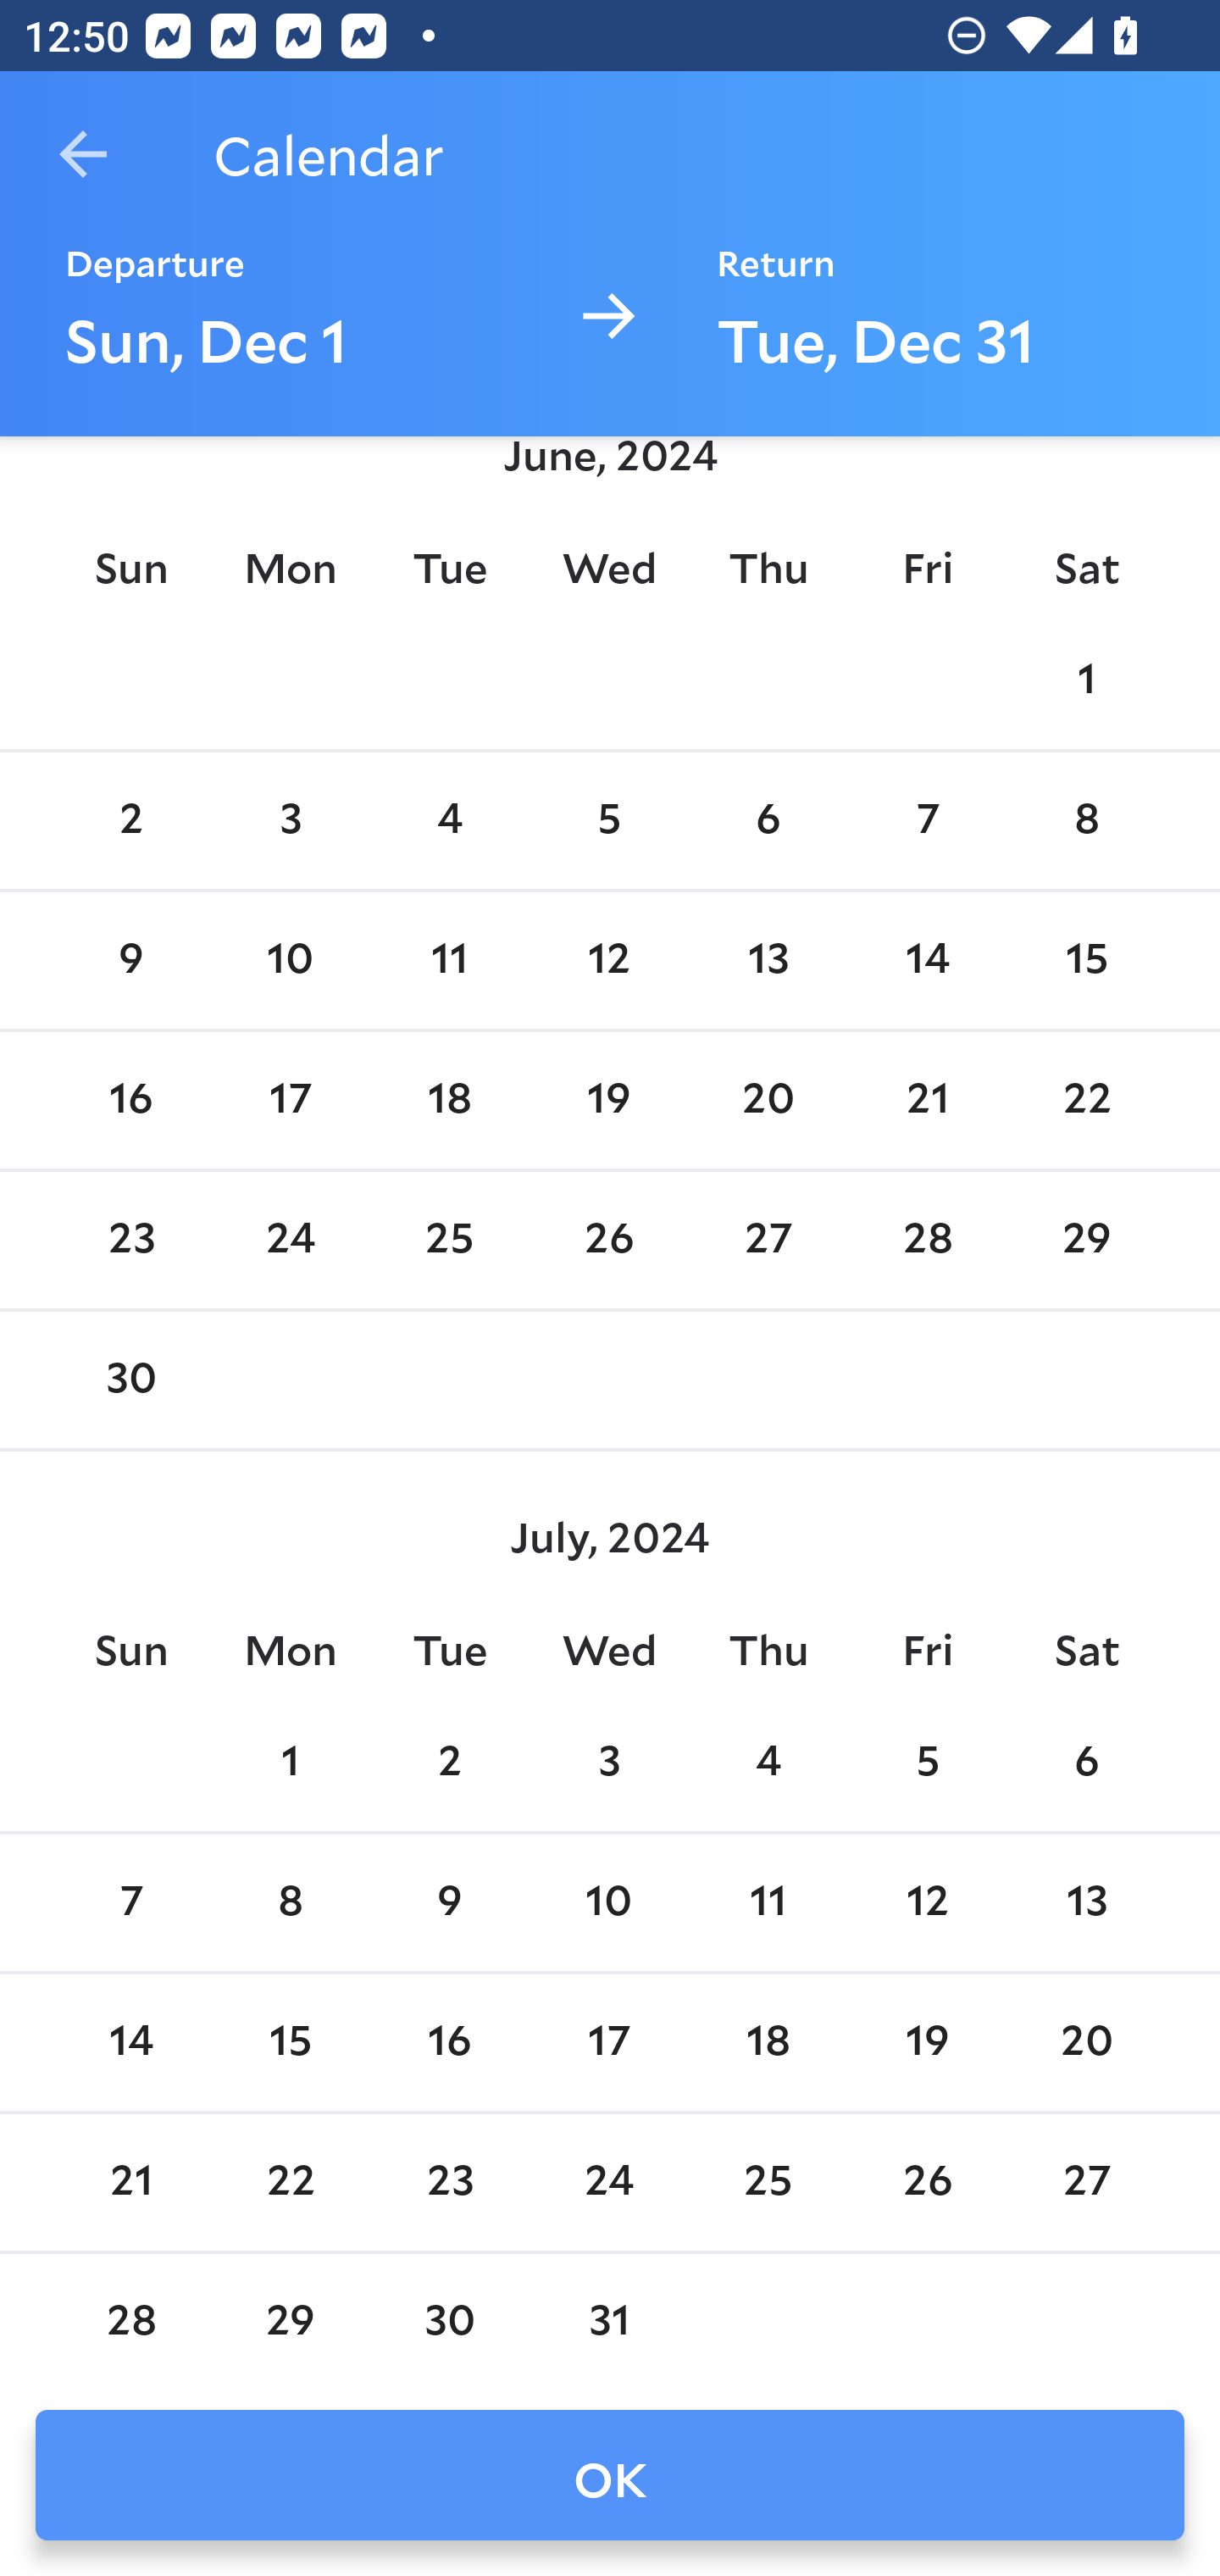 The image size is (1220, 2576). What do you see at coordinates (449, 2181) in the screenshot?
I see `23` at bounding box center [449, 2181].